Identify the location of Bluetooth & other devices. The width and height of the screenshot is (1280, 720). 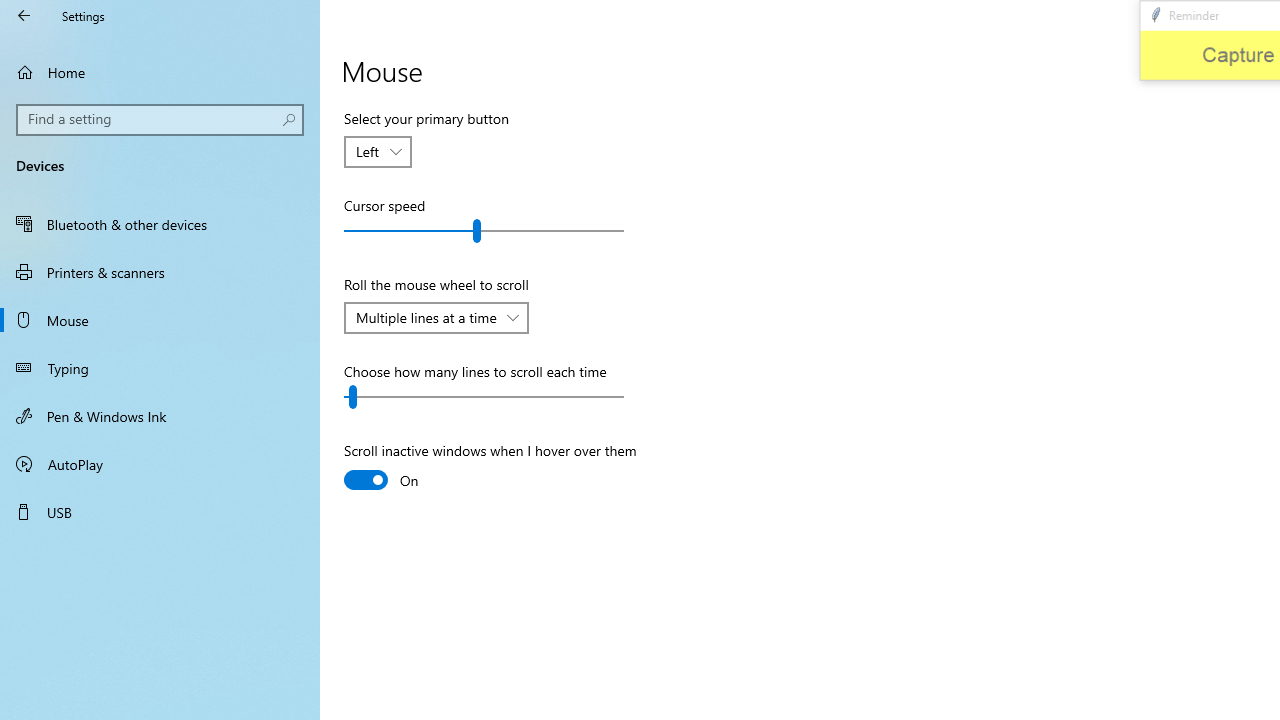
(160, 224).